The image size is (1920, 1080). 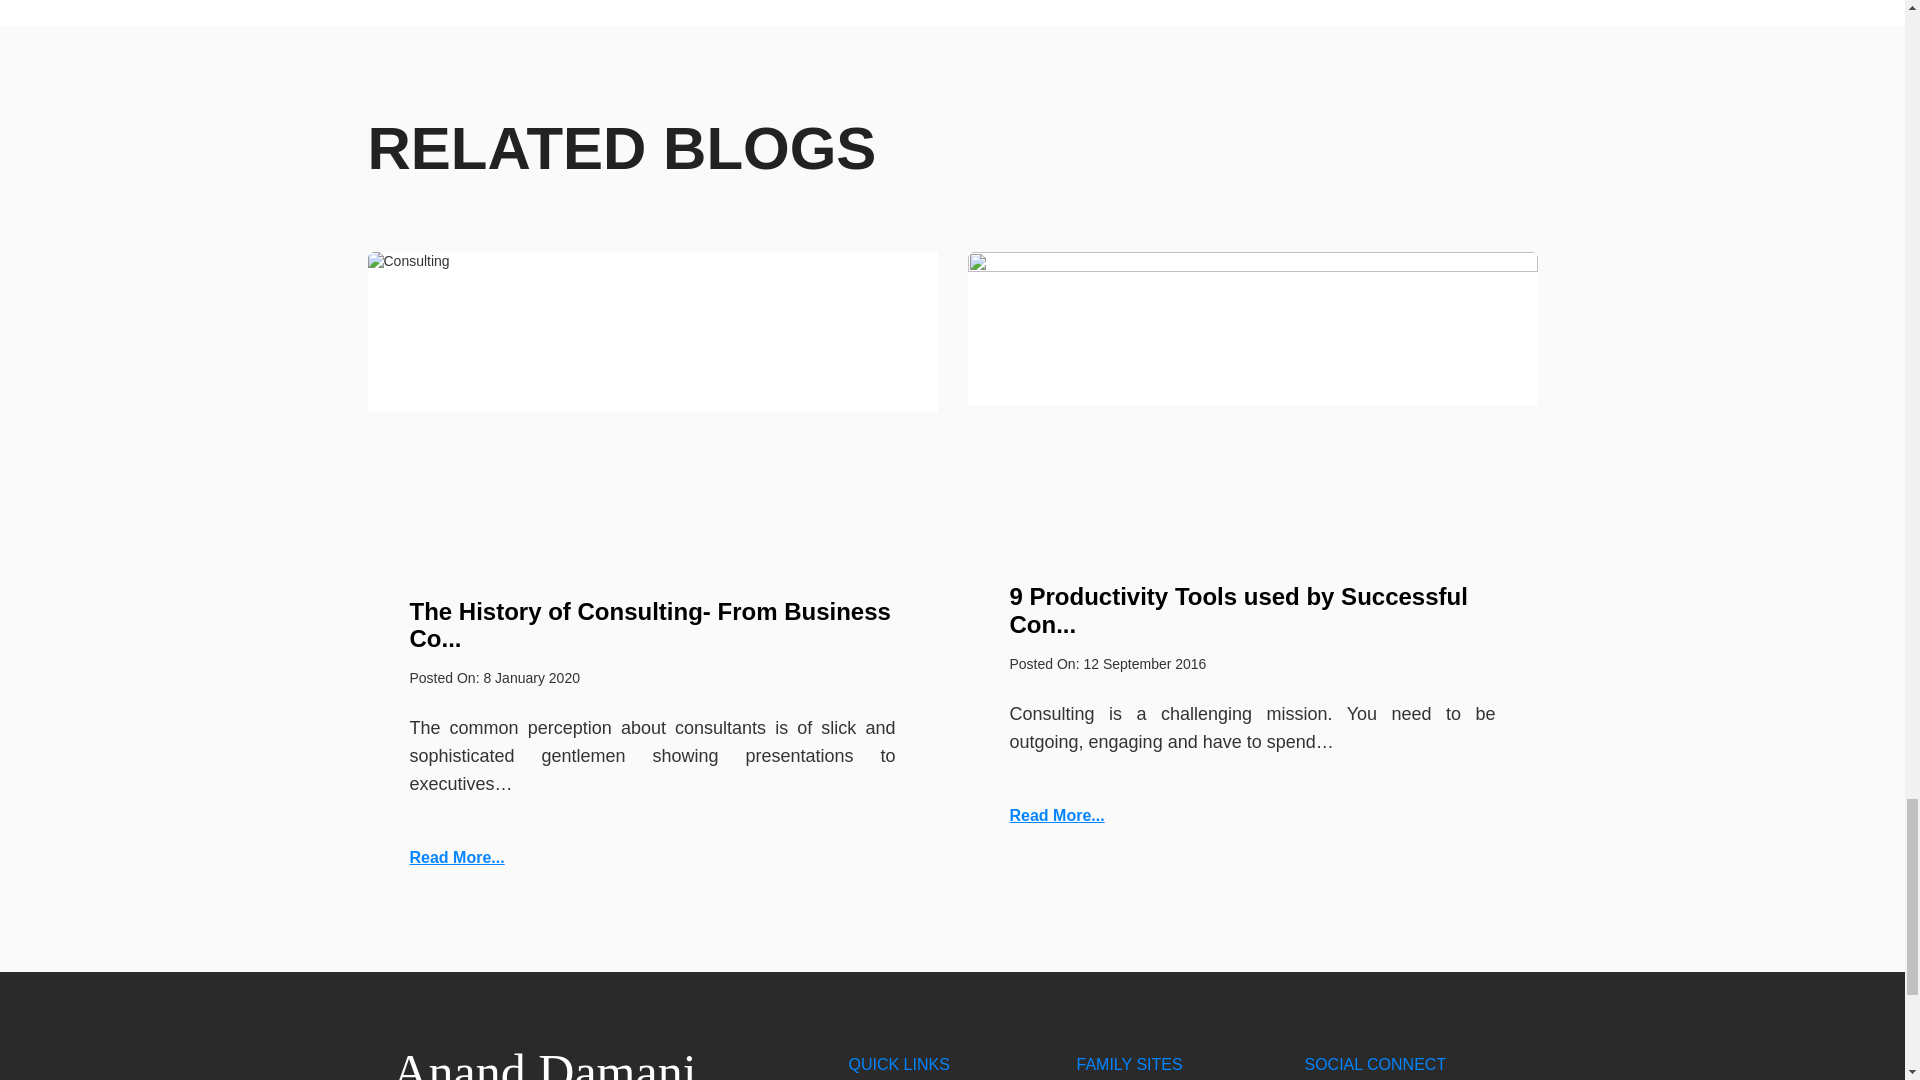 What do you see at coordinates (1057, 815) in the screenshot?
I see `Read More...` at bounding box center [1057, 815].